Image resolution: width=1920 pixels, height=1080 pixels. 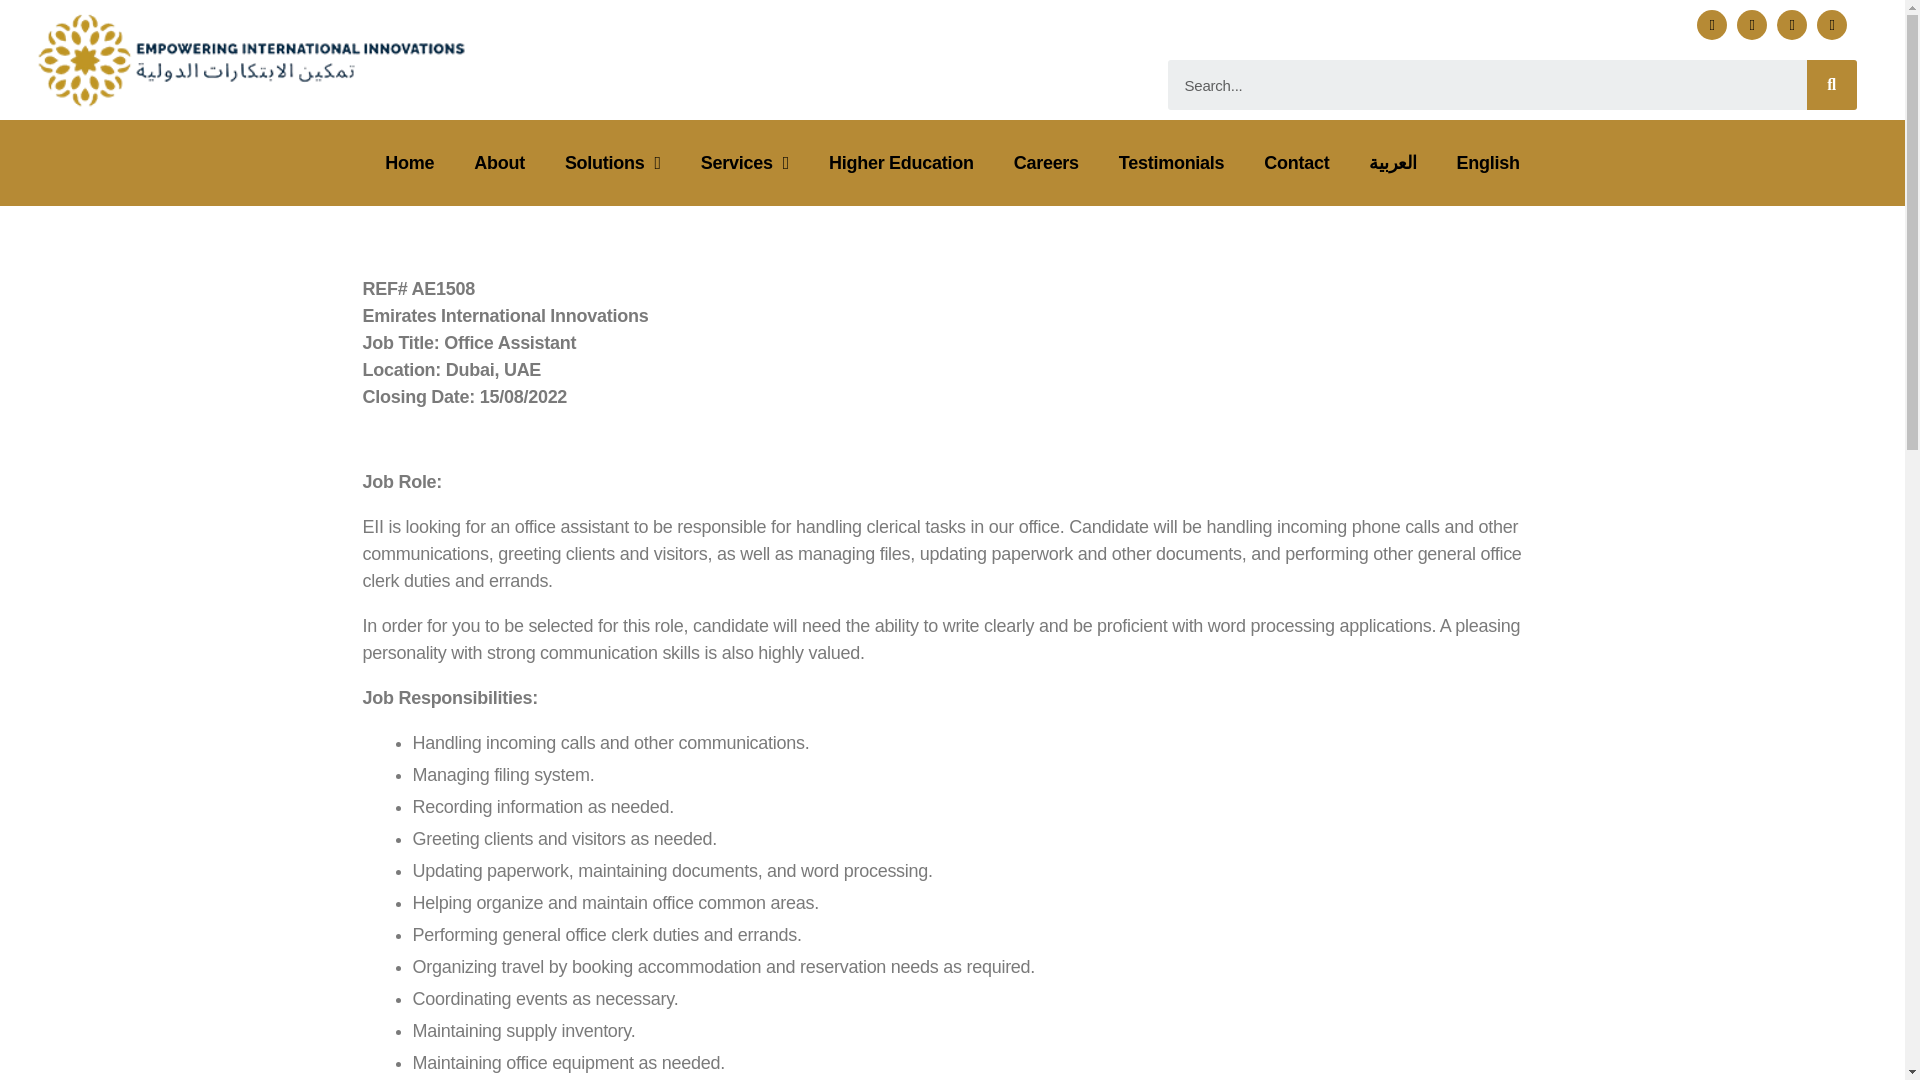 I want to click on English, so click(x=1488, y=162).